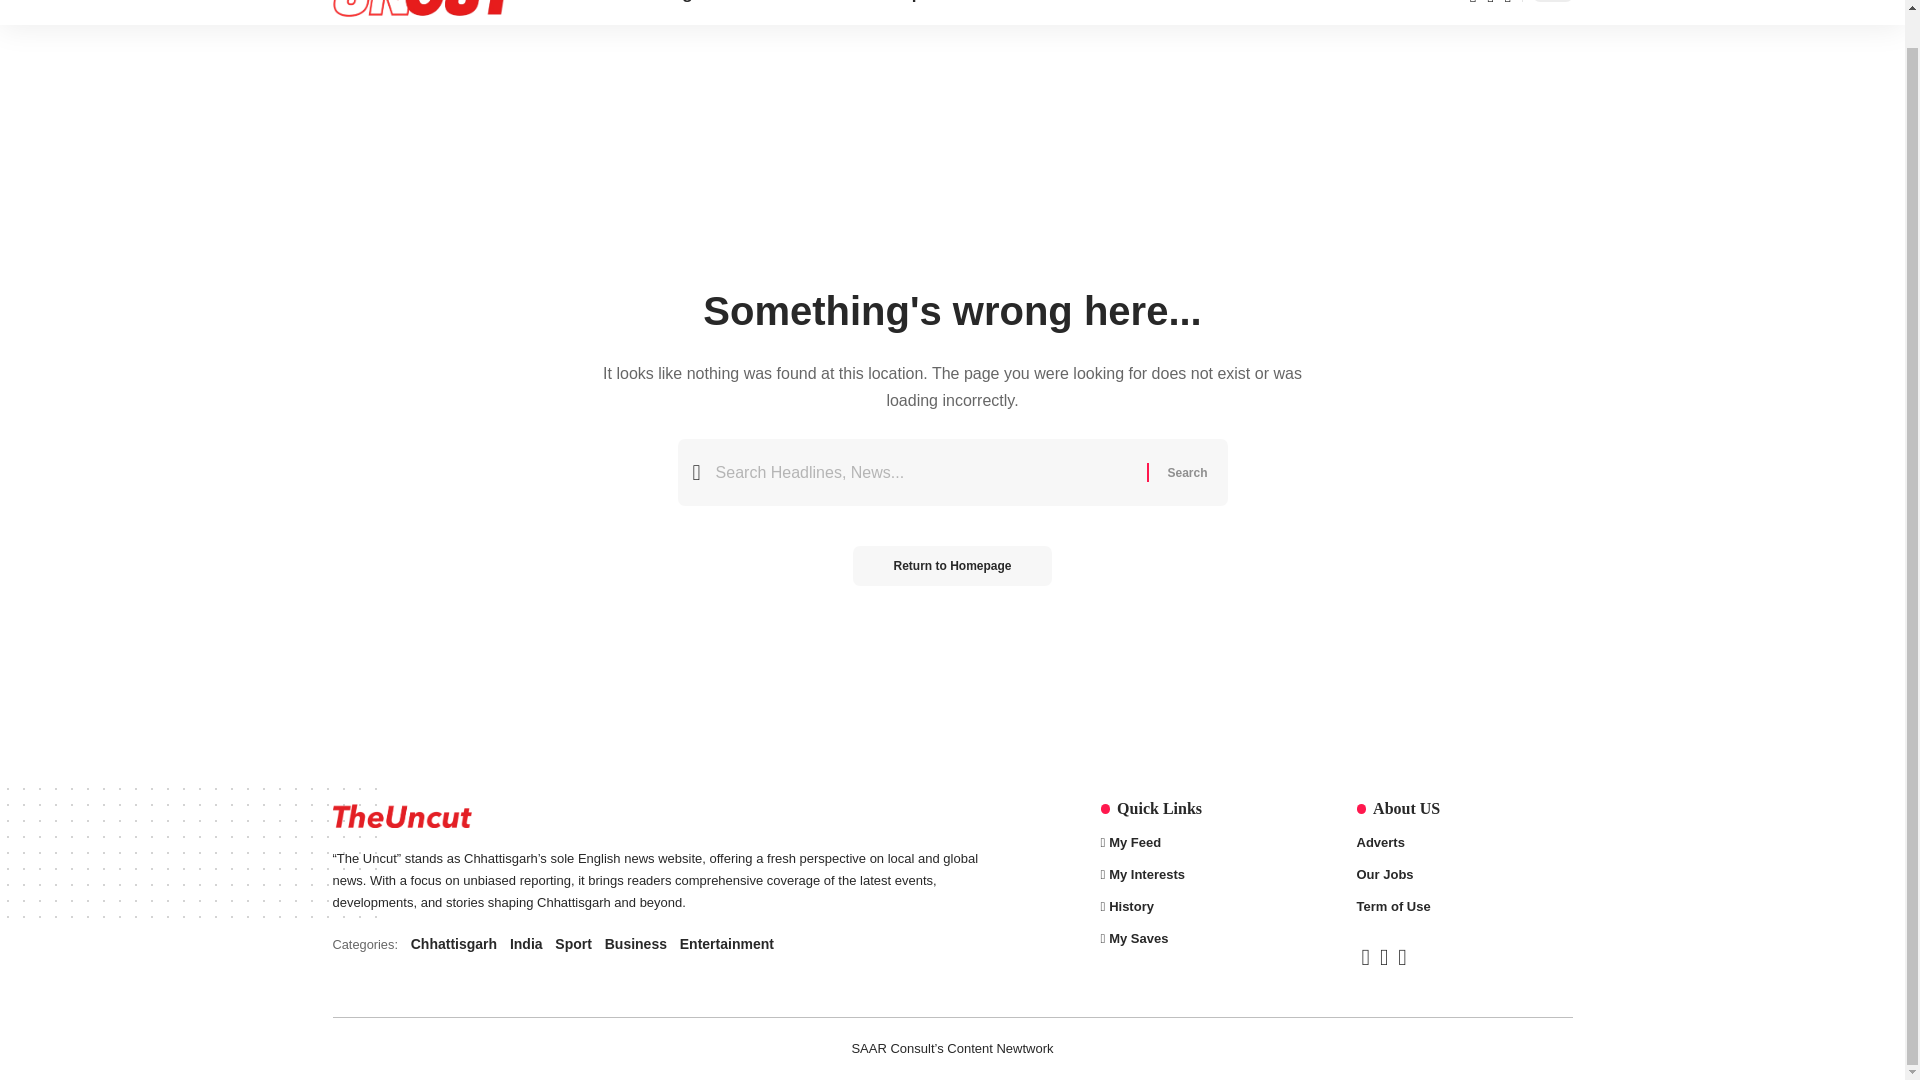 The height and width of the screenshot is (1080, 1920). Describe the element at coordinates (658, 944) in the screenshot. I see `The Uncut` at that location.